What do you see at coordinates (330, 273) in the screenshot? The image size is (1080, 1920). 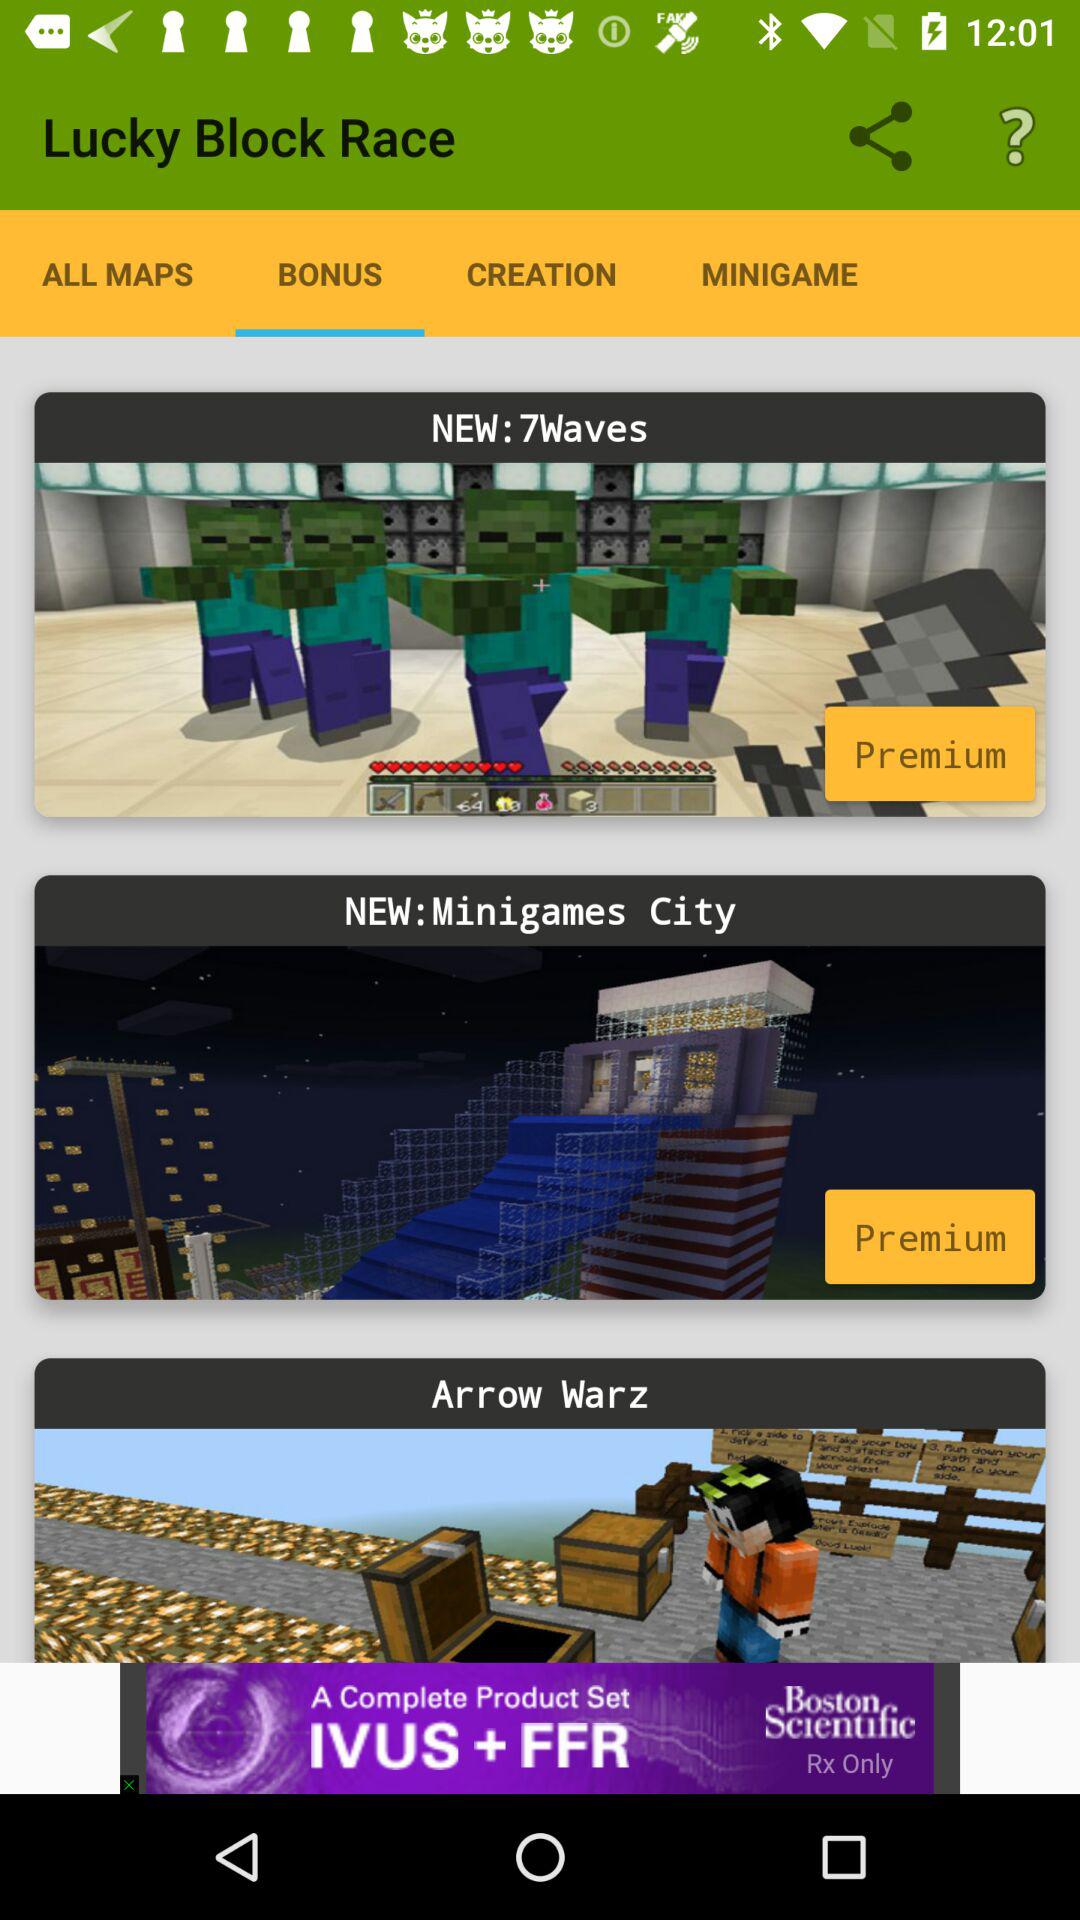 I see `press the bonus app` at bounding box center [330, 273].